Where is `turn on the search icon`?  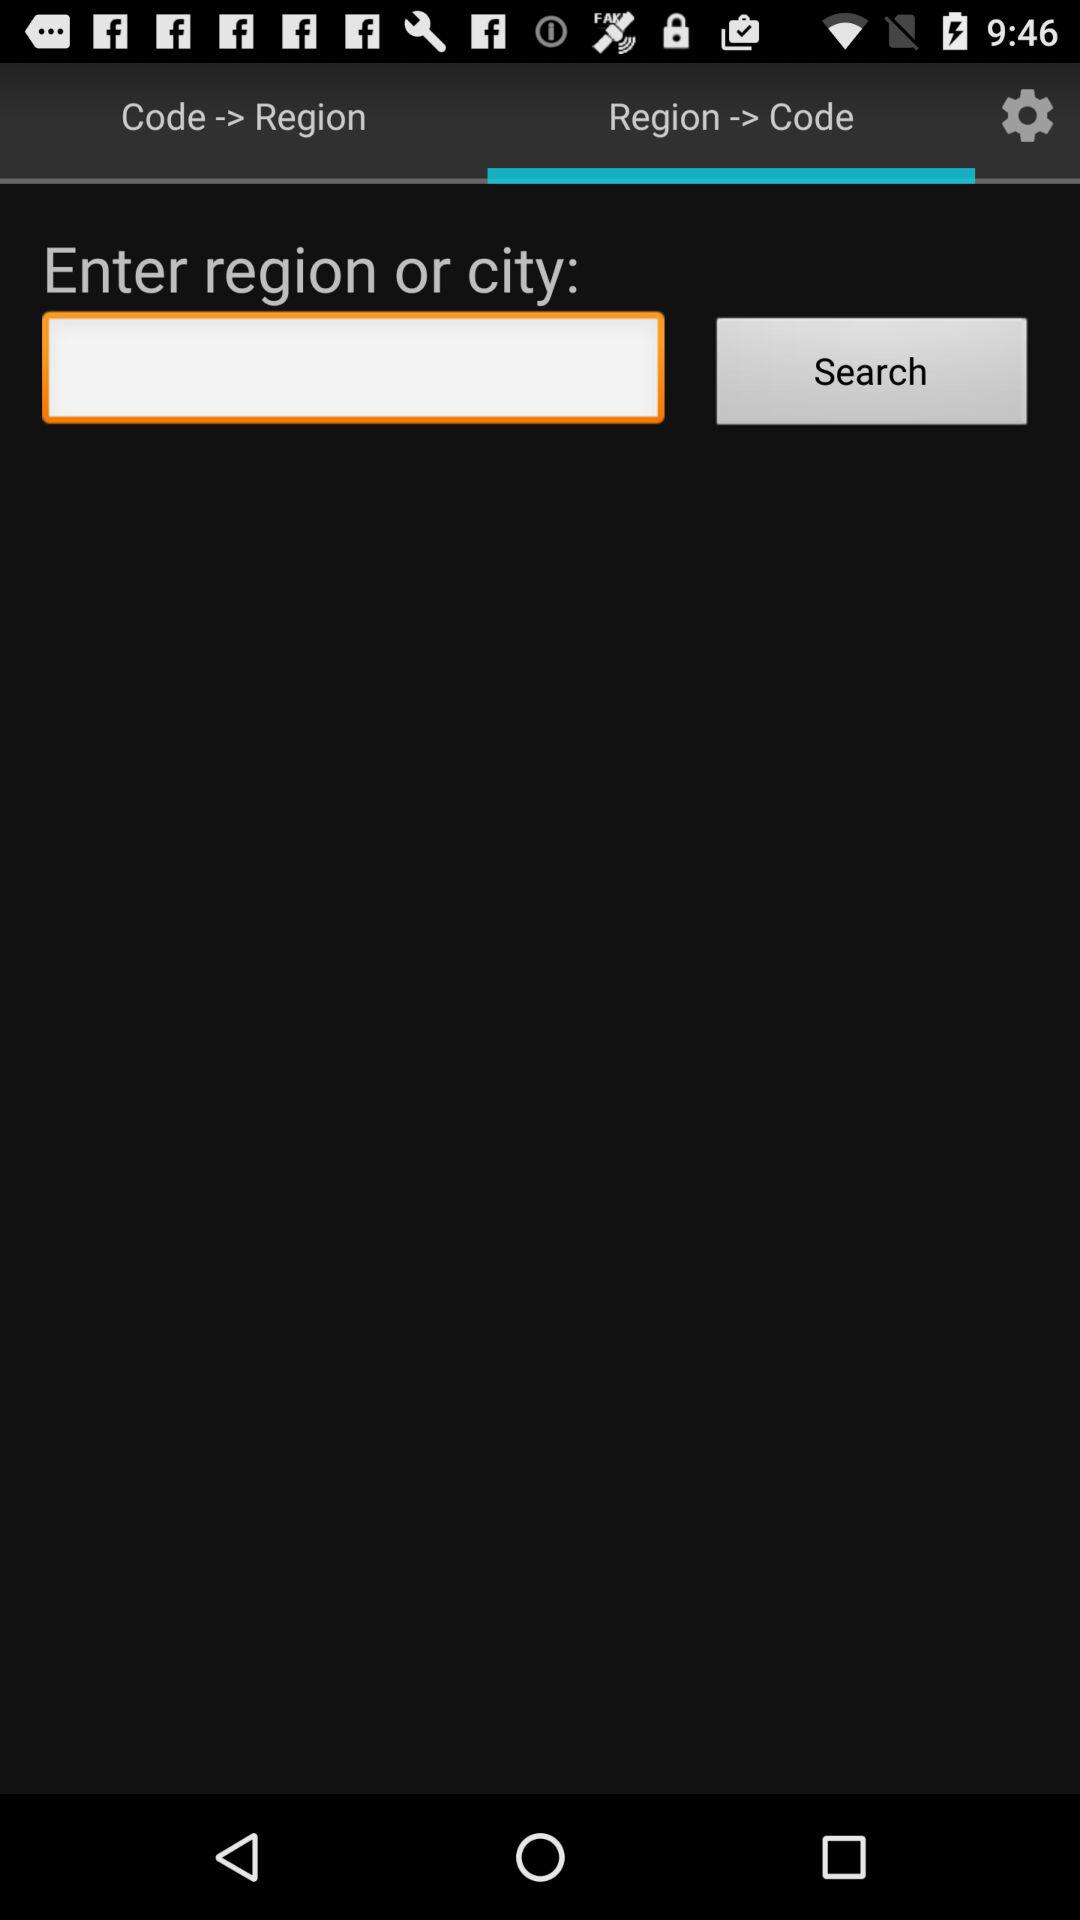
turn on the search icon is located at coordinates (872, 374).